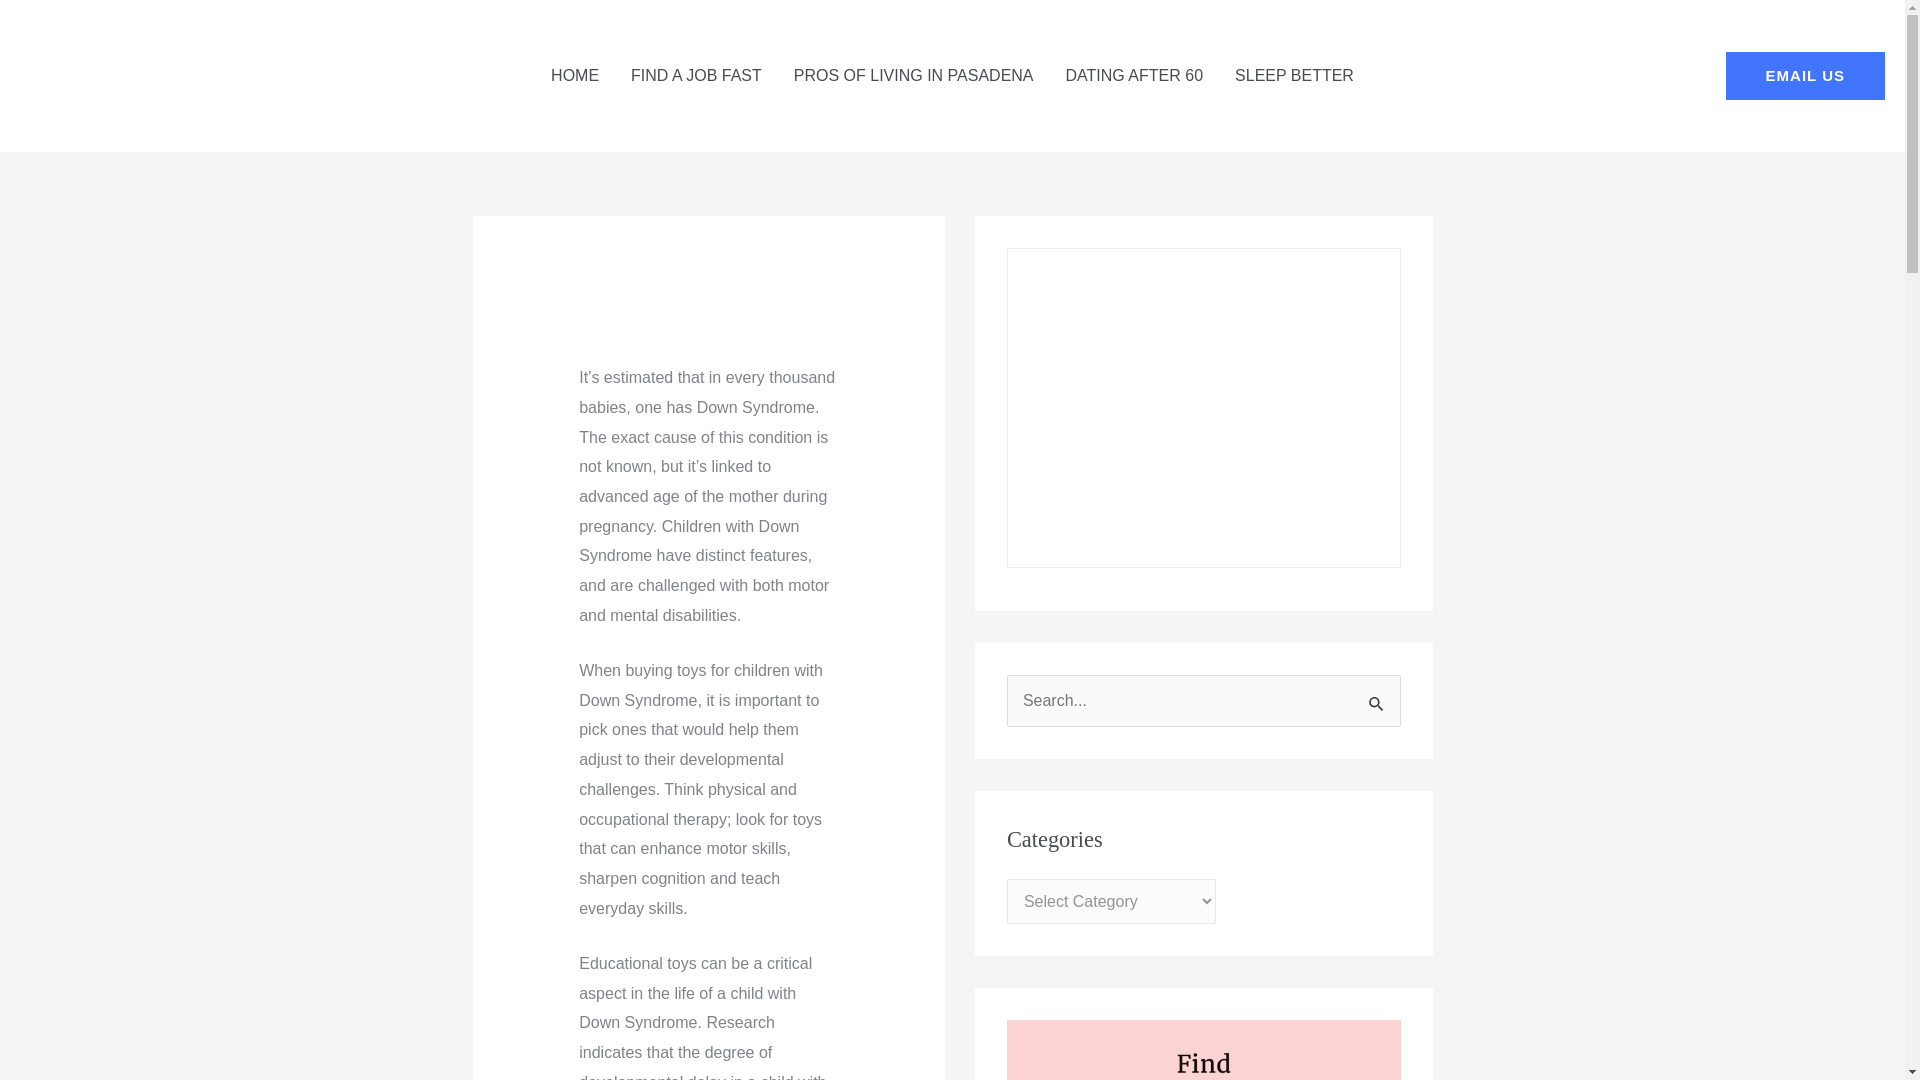  Describe the element at coordinates (914, 76) in the screenshot. I see `PROS OF LIVING IN PASADENA` at that location.